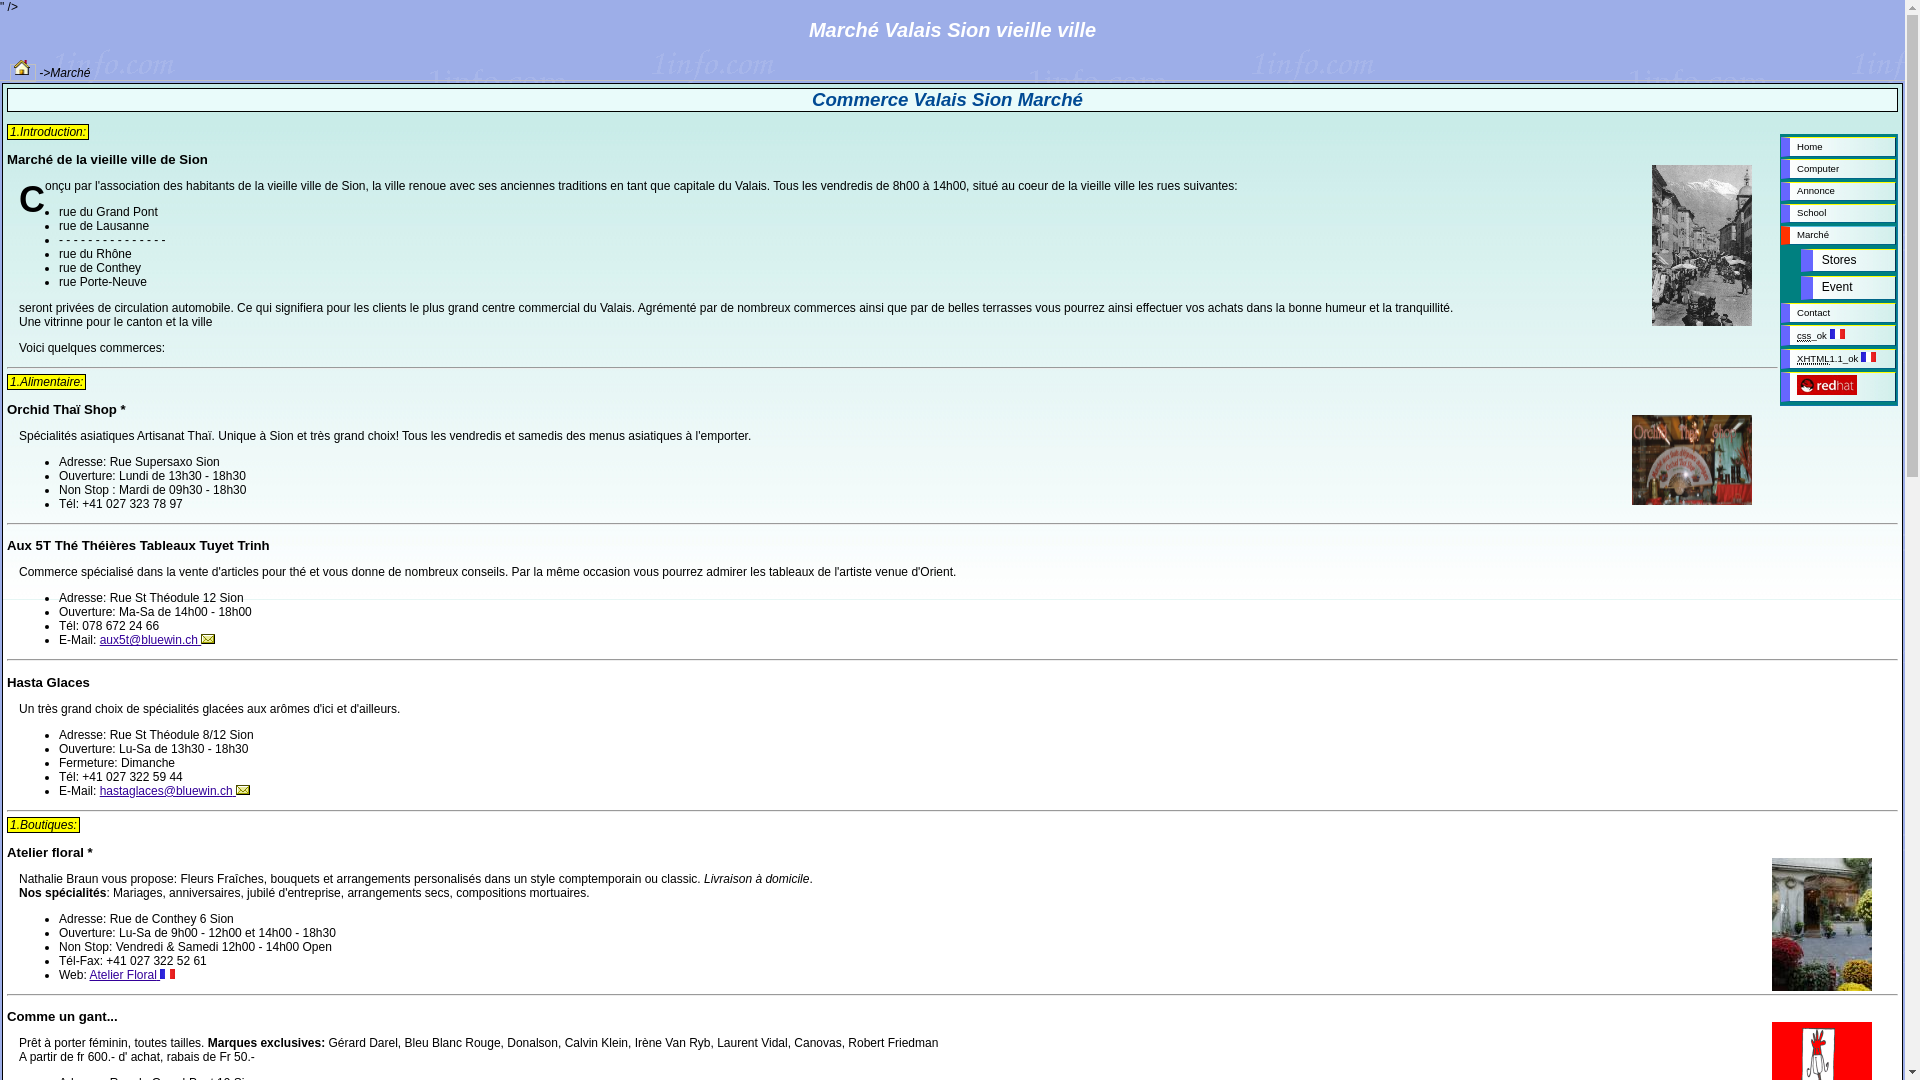  What do you see at coordinates (62, 1016) in the screenshot?
I see `Comme un gant...` at bounding box center [62, 1016].